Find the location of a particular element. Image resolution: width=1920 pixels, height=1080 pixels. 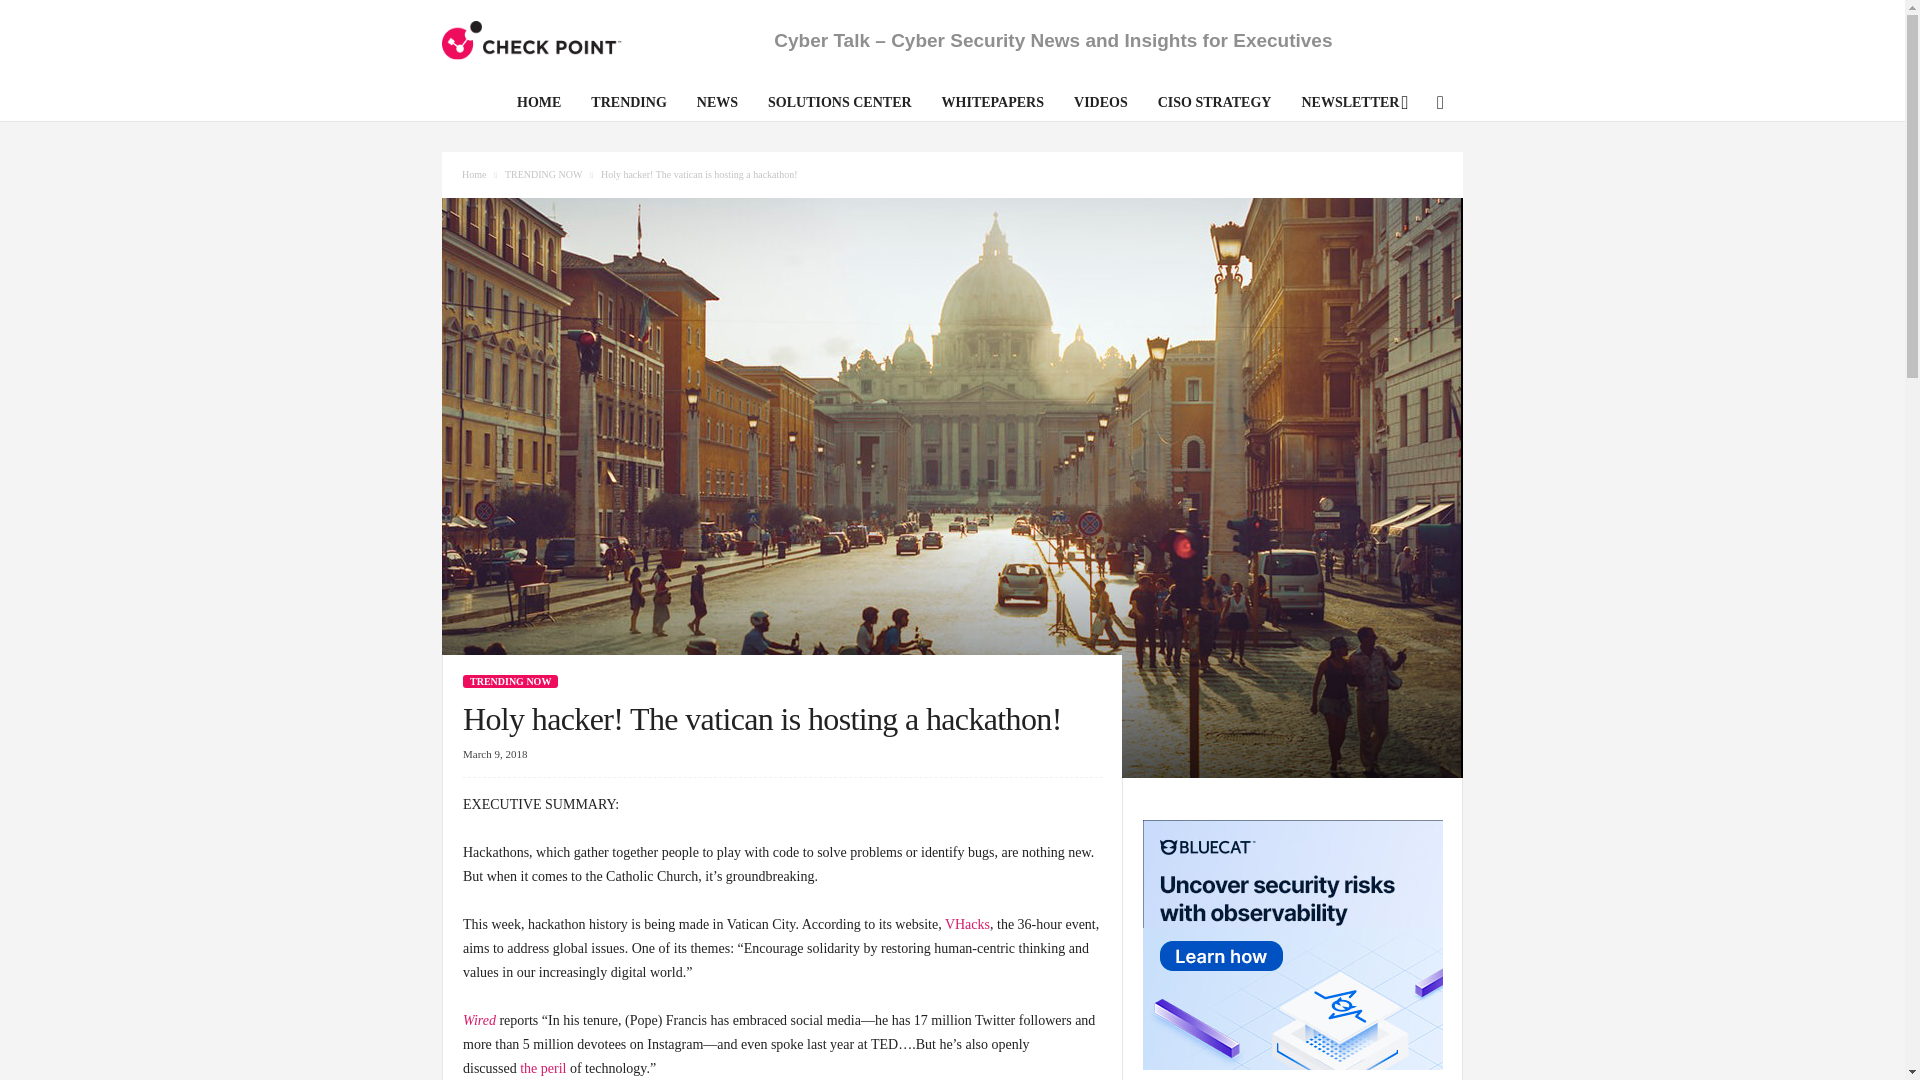

TRENDING NOW is located at coordinates (544, 174).